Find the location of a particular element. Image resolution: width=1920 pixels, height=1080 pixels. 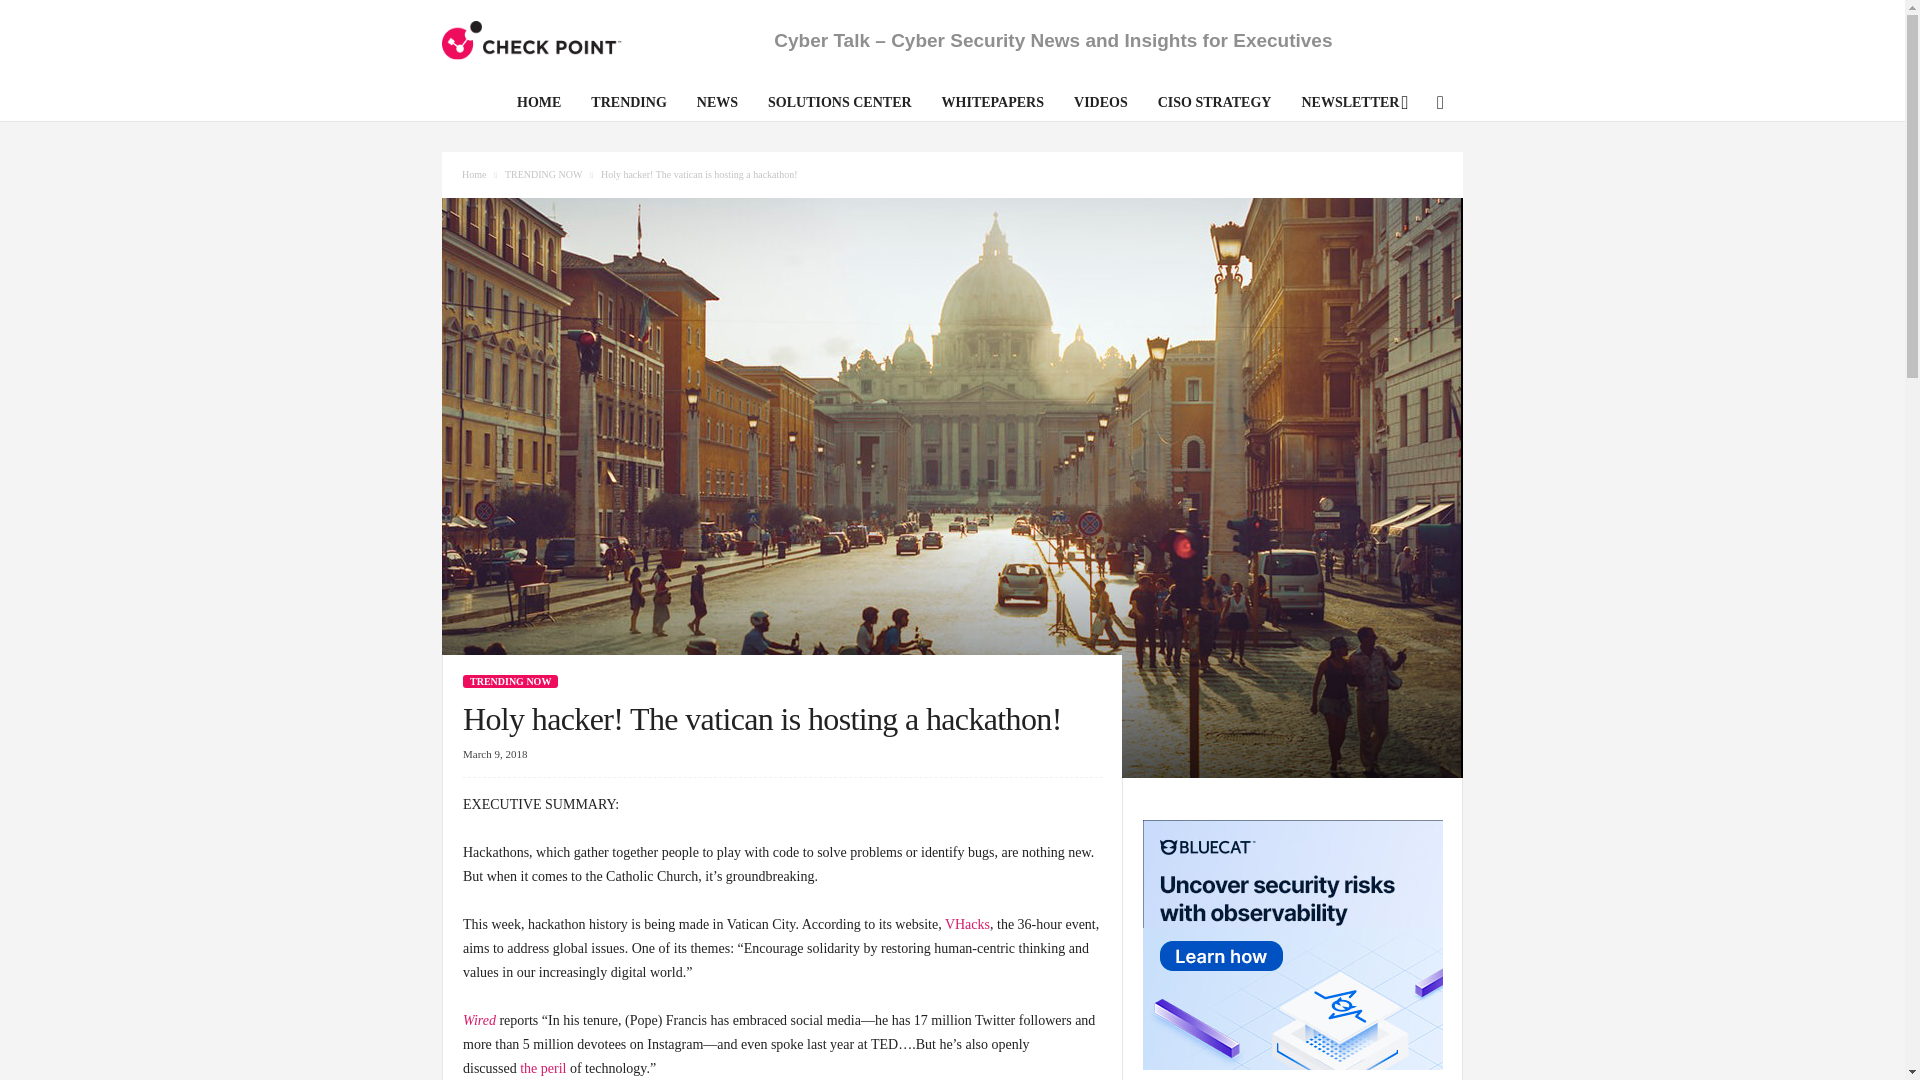

TRENDING NOW is located at coordinates (544, 174).